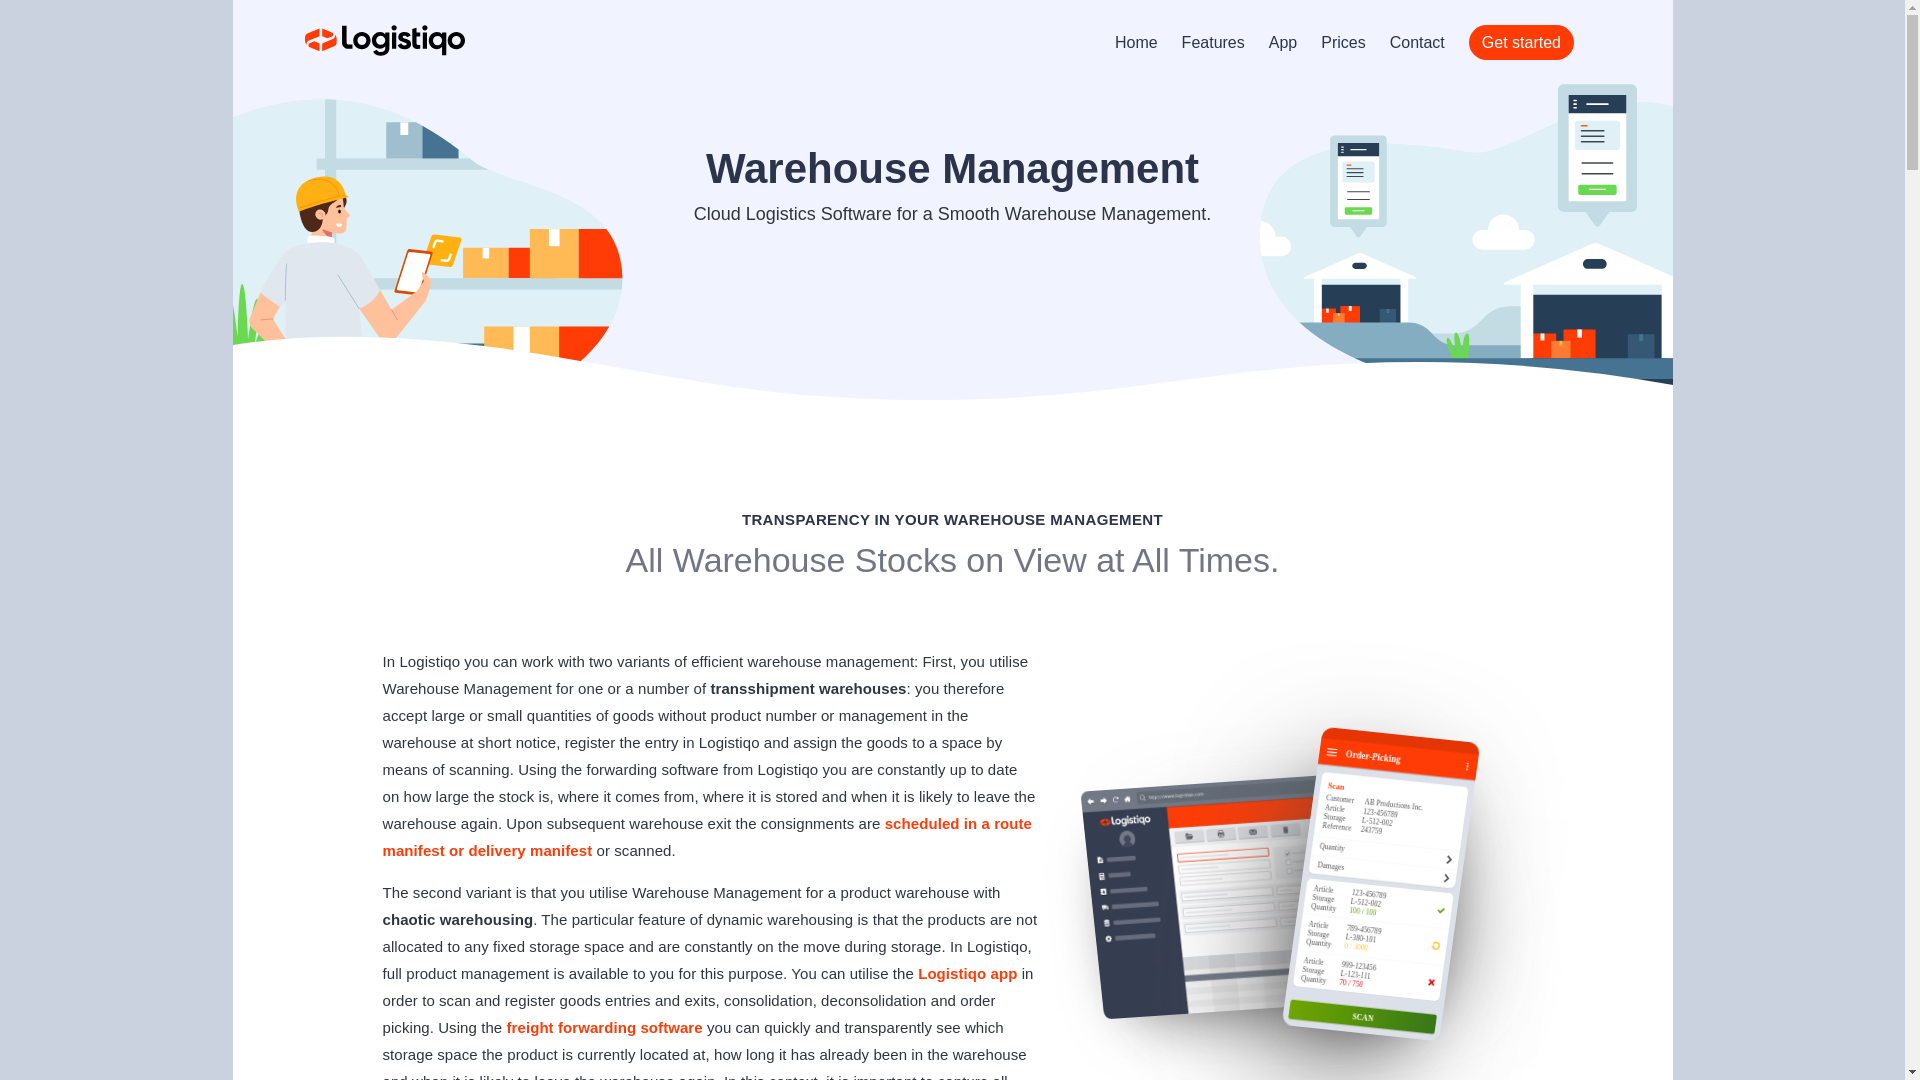  Describe the element at coordinates (707, 836) in the screenshot. I see `scheduled in a route manifest or delivery manifest` at that location.